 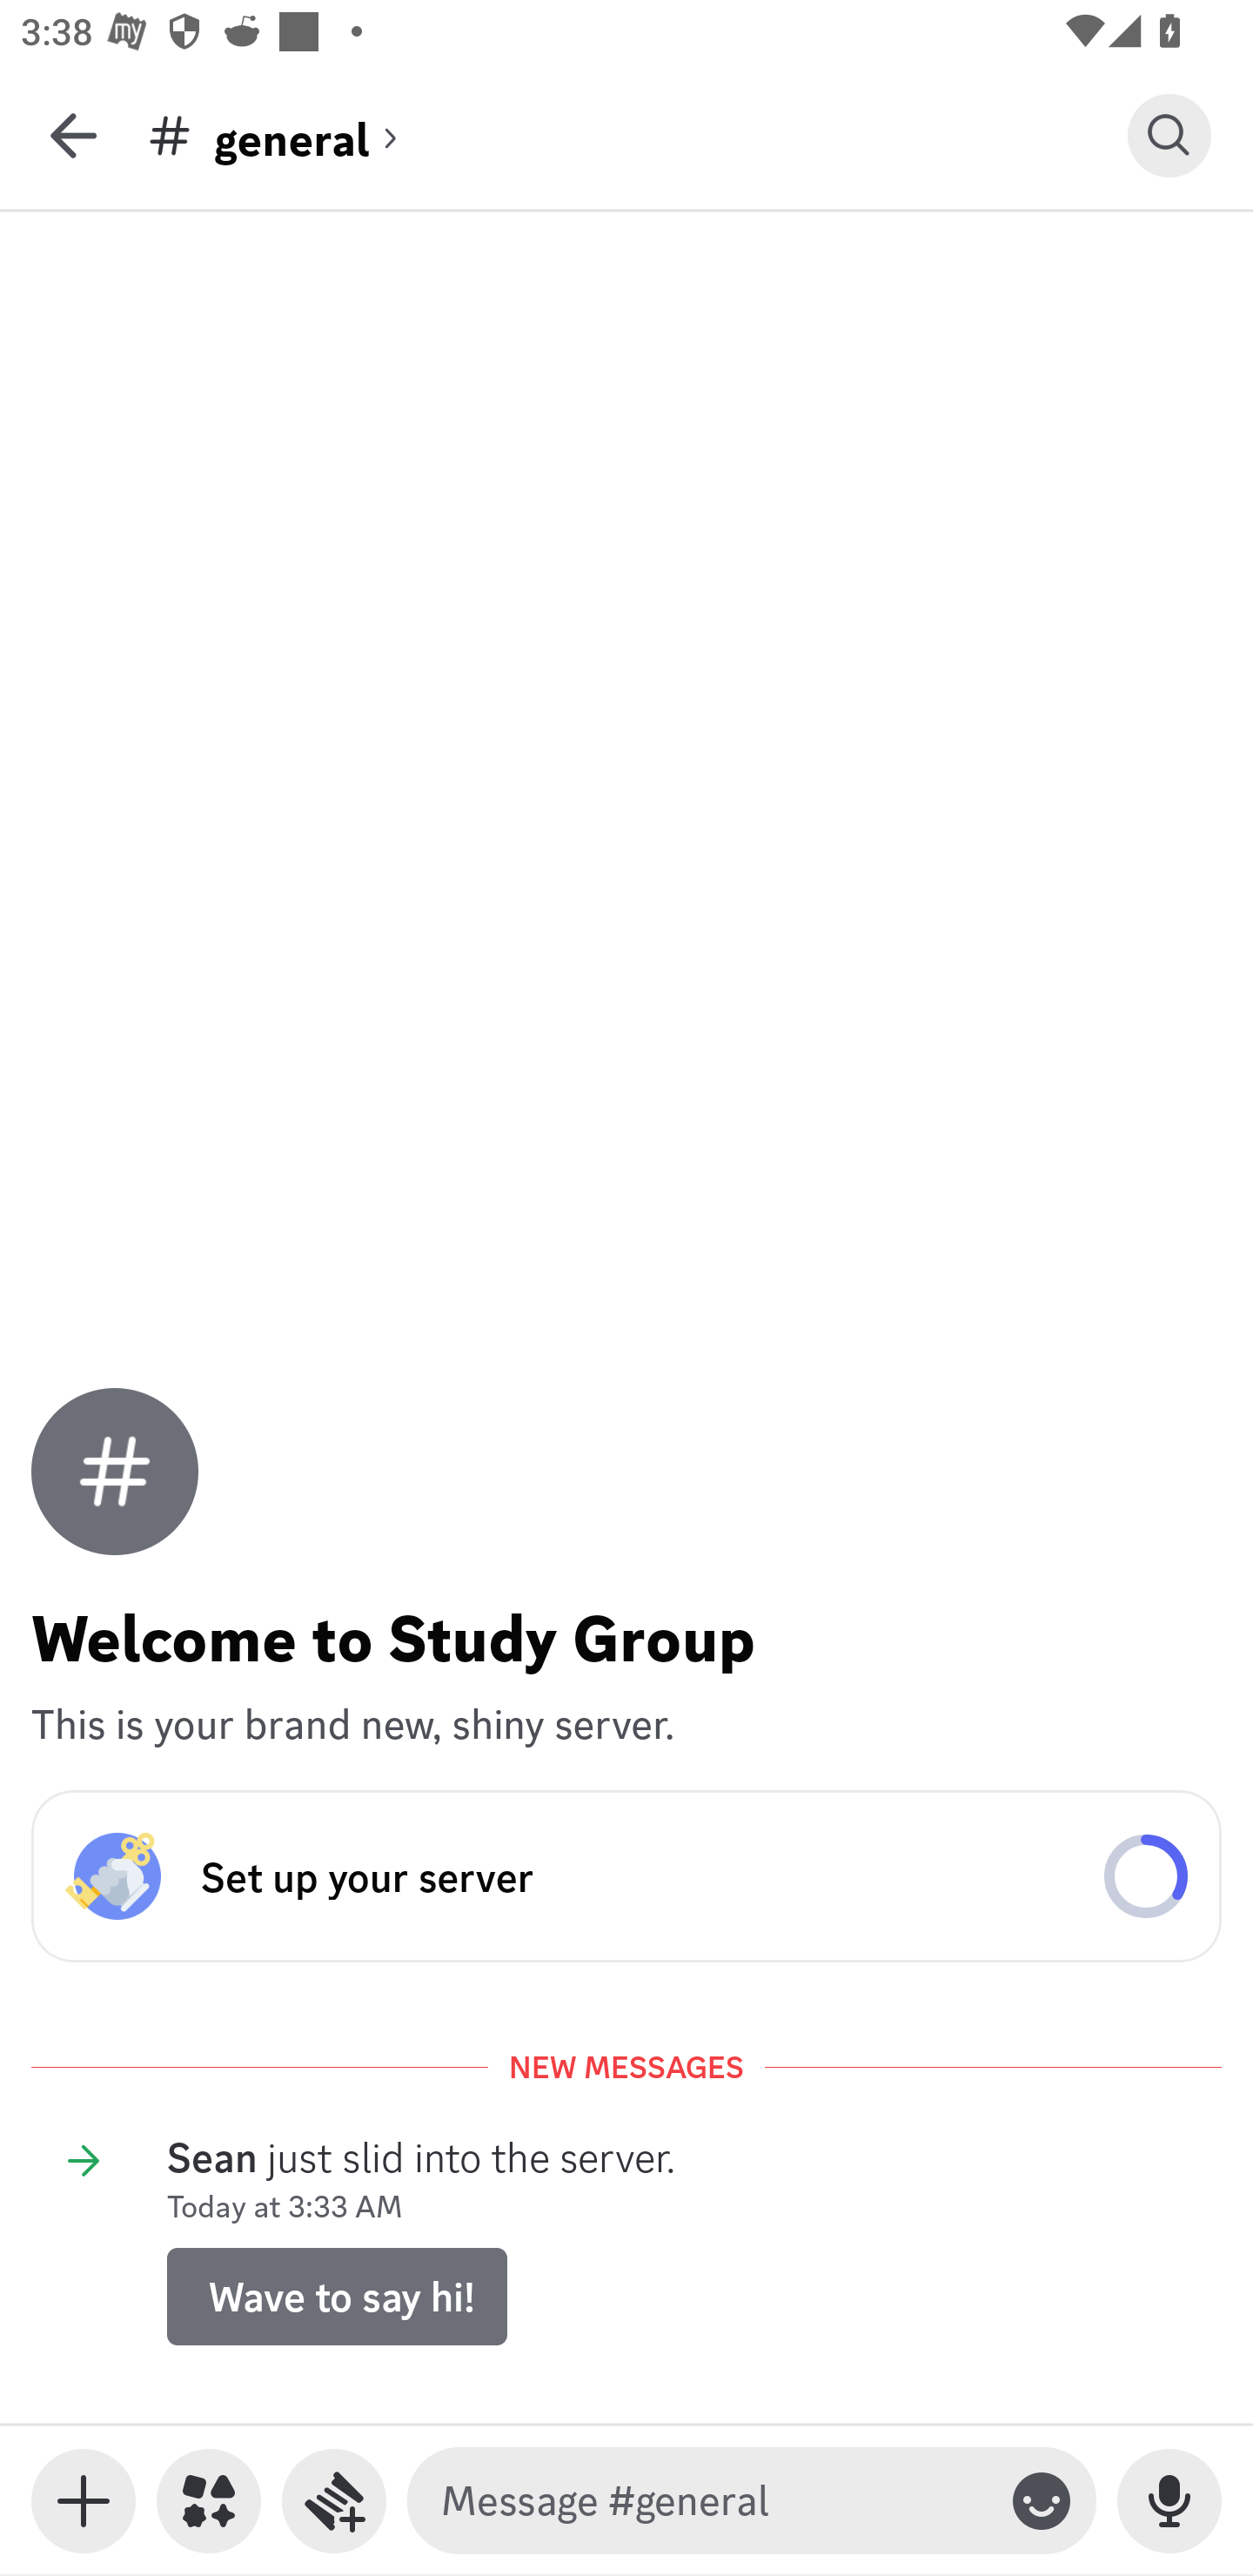 What do you see at coordinates (1042, 2501) in the screenshot?
I see `Toggle emoji keyboard` at bounding box center [1042, 2501].